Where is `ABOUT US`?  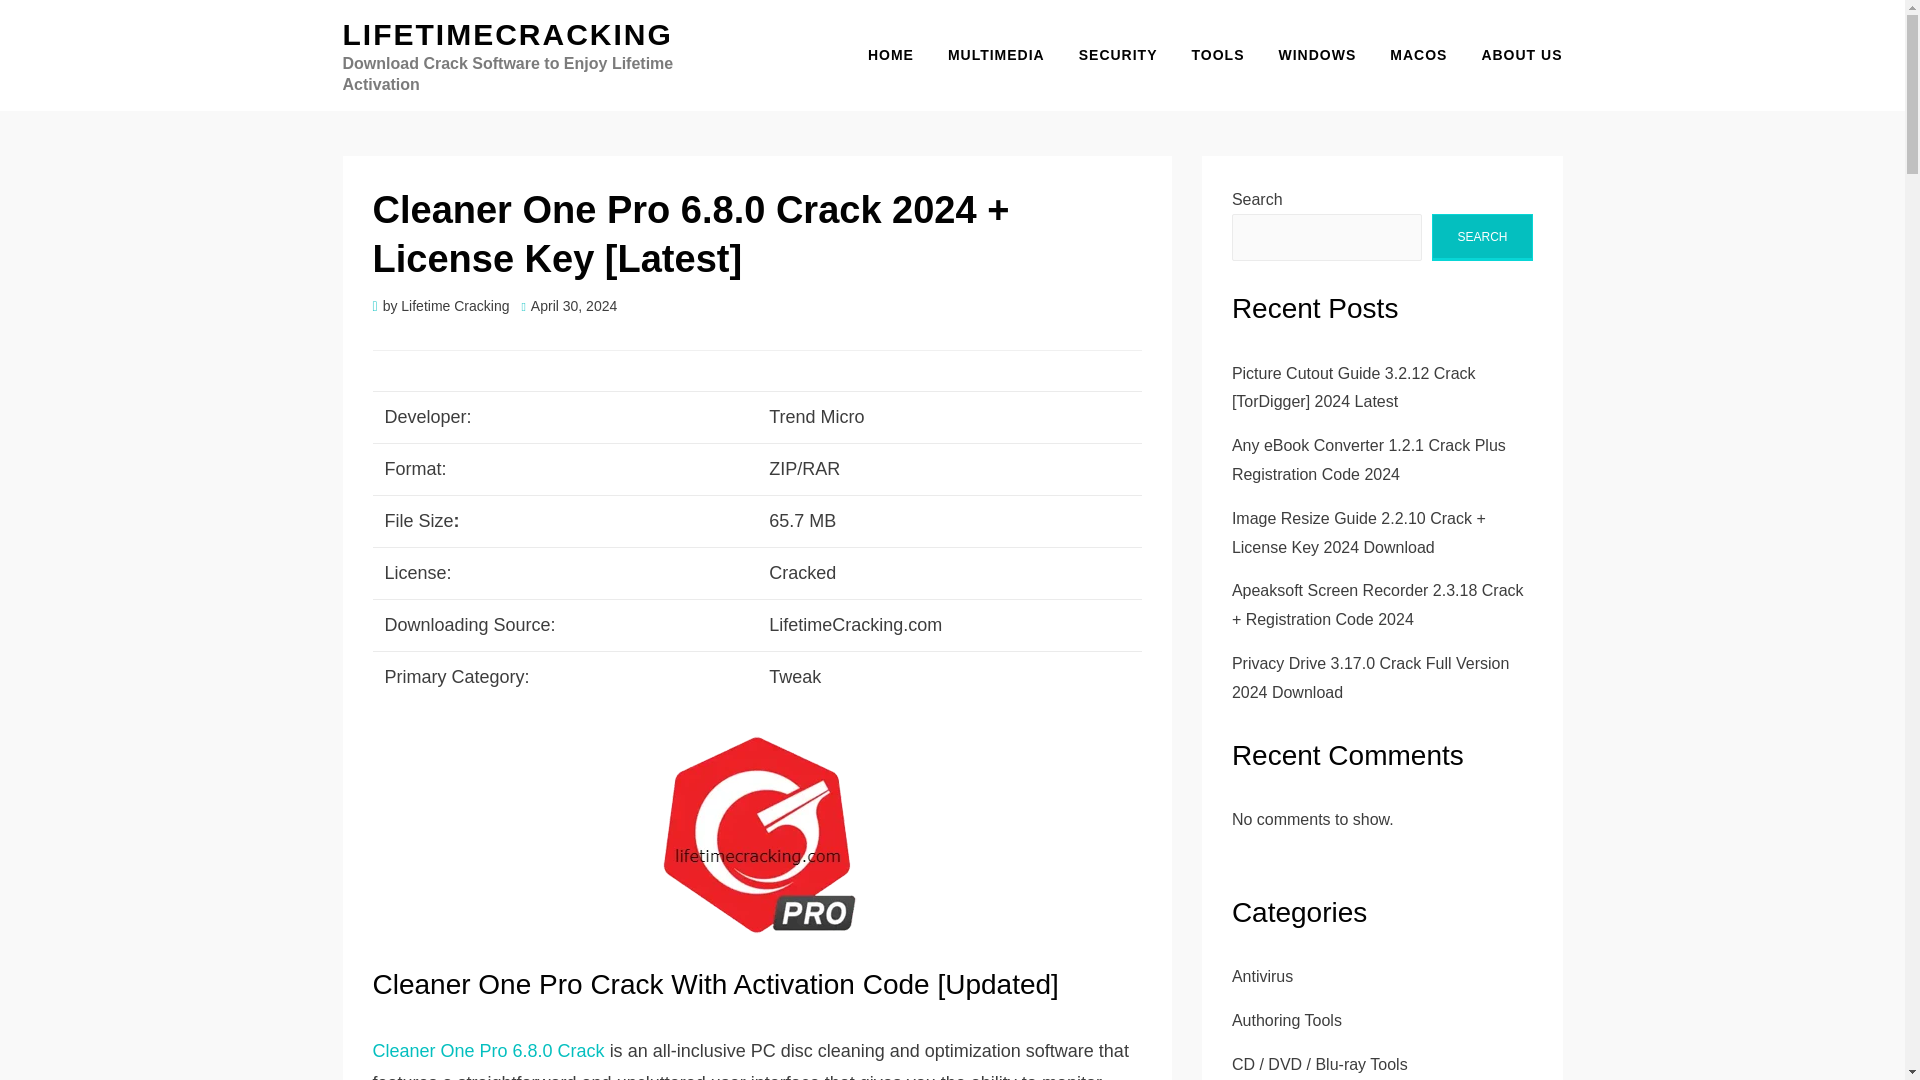
ABOUT US is located at coordinates (1512, 56).